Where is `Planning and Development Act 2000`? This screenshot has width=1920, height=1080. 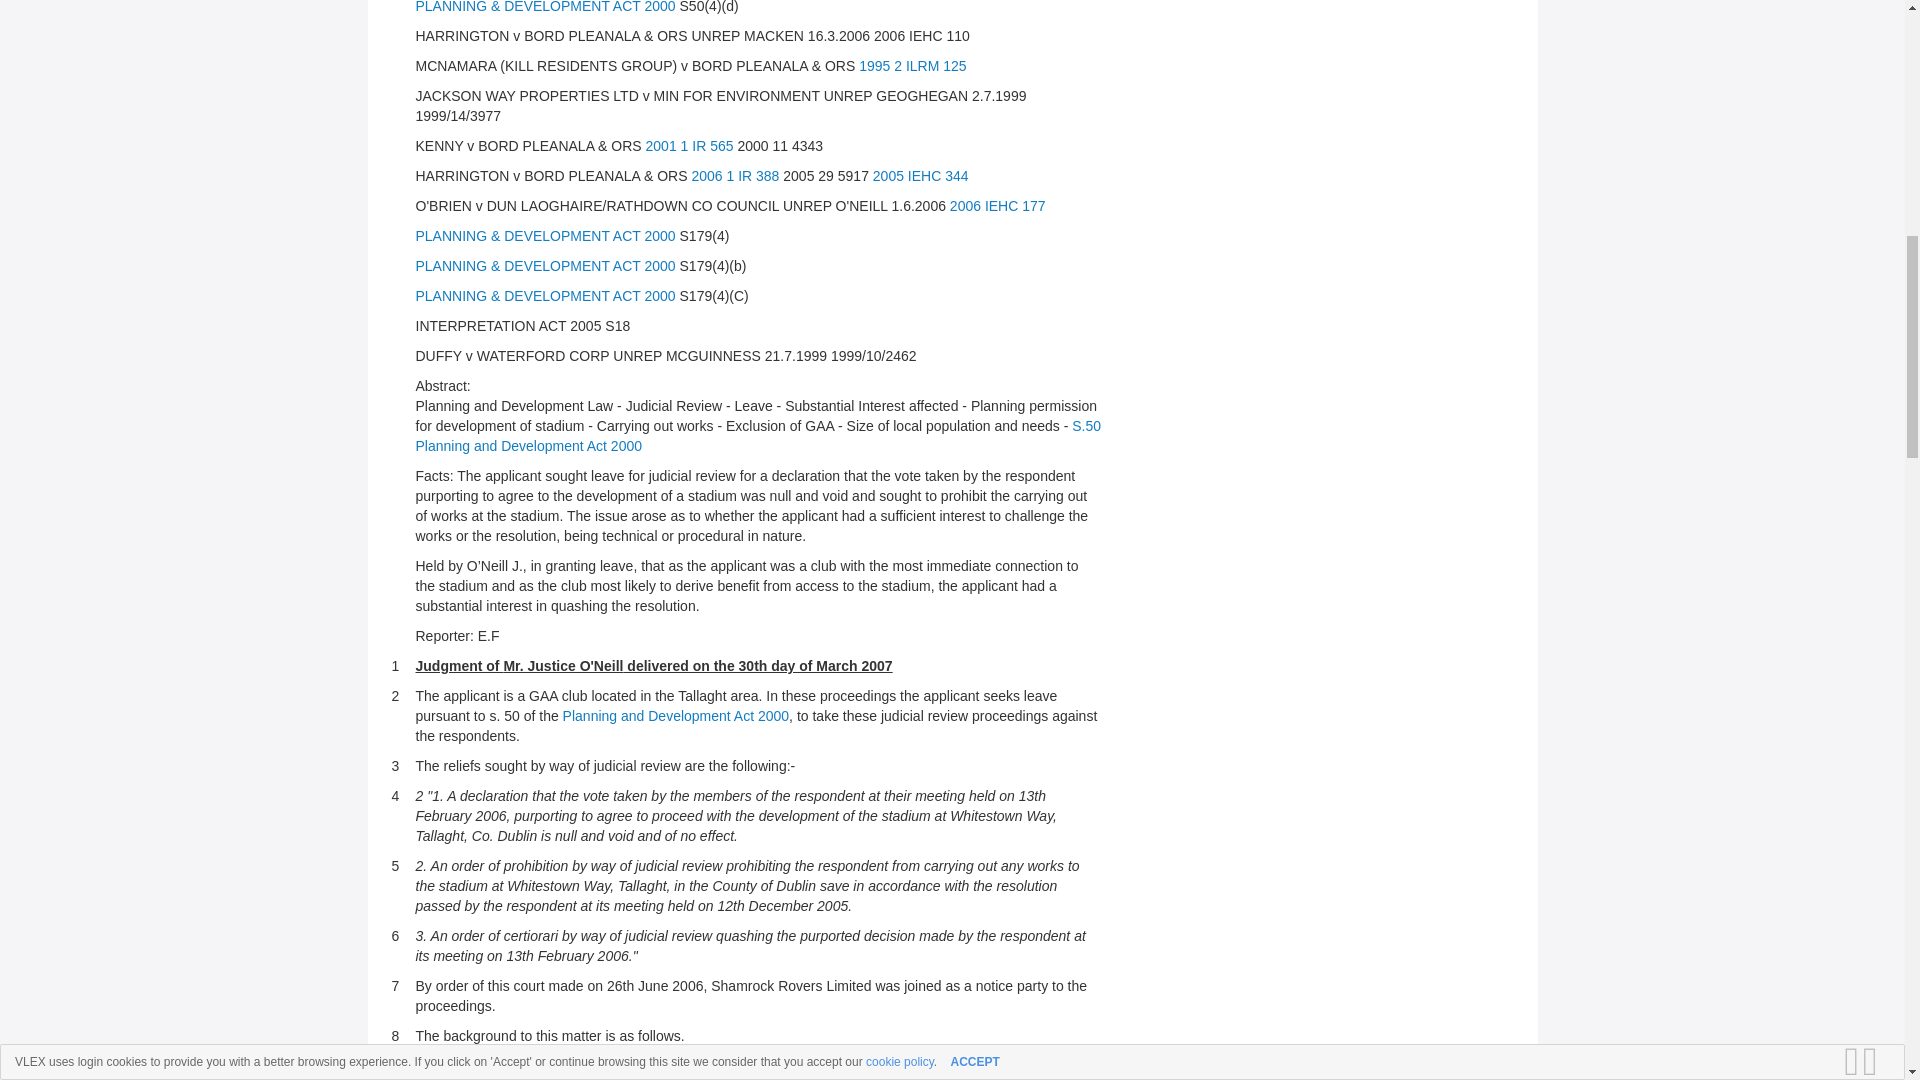 Planning and Development Act 2000 is located at coordinates (676, 716).